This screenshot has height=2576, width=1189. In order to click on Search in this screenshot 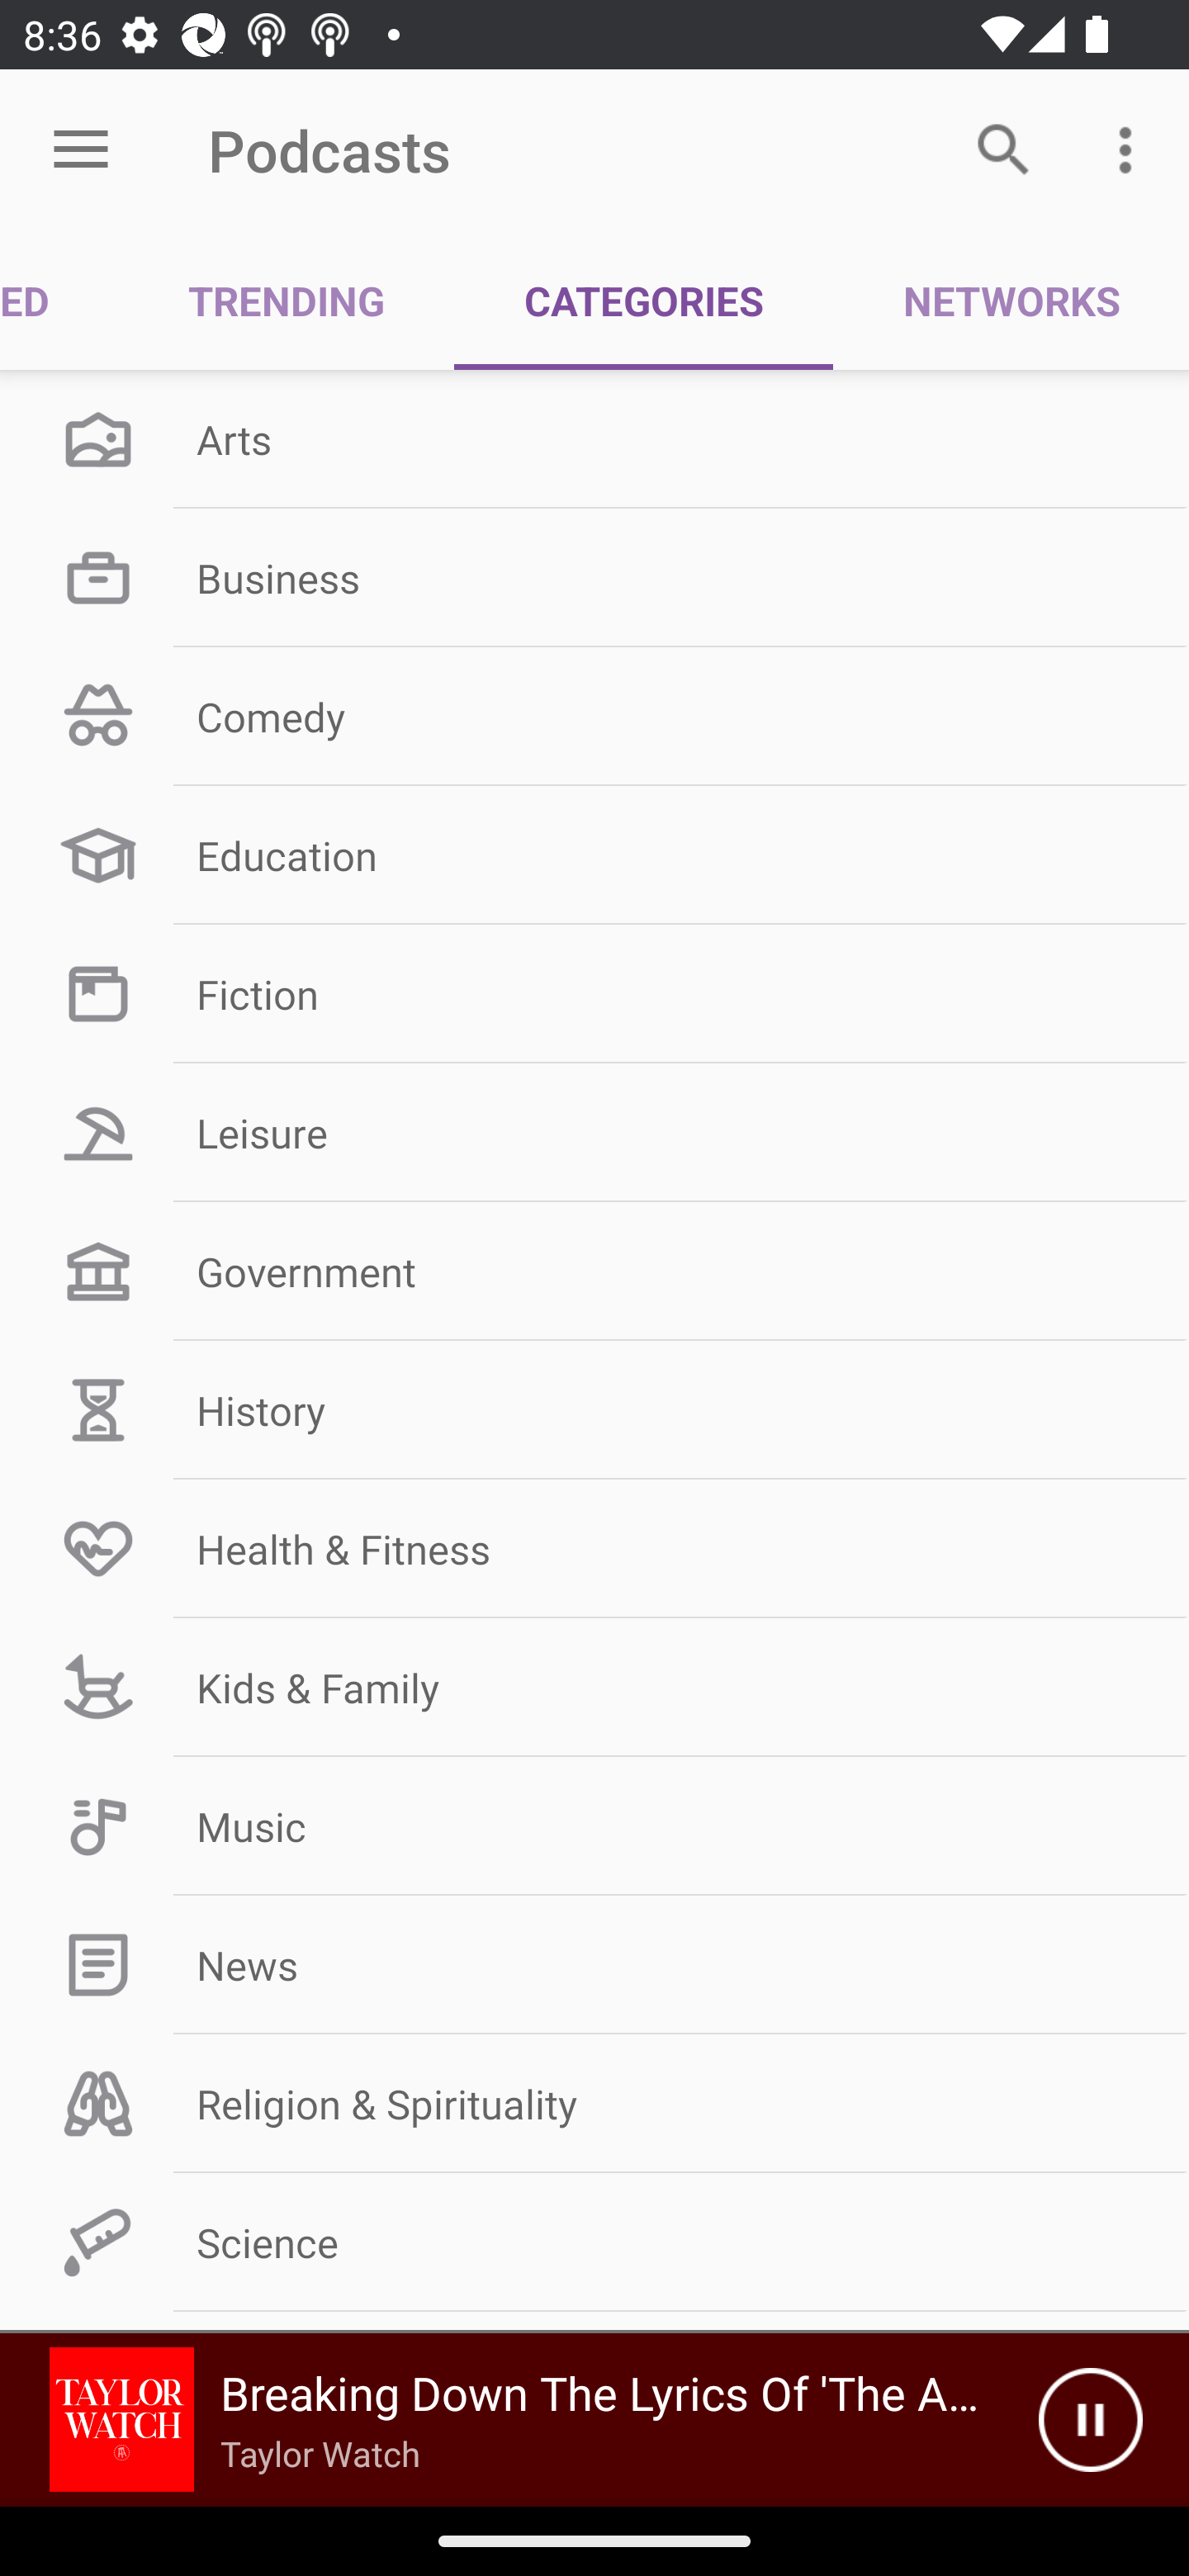, I will do `click(1004, 149)`.